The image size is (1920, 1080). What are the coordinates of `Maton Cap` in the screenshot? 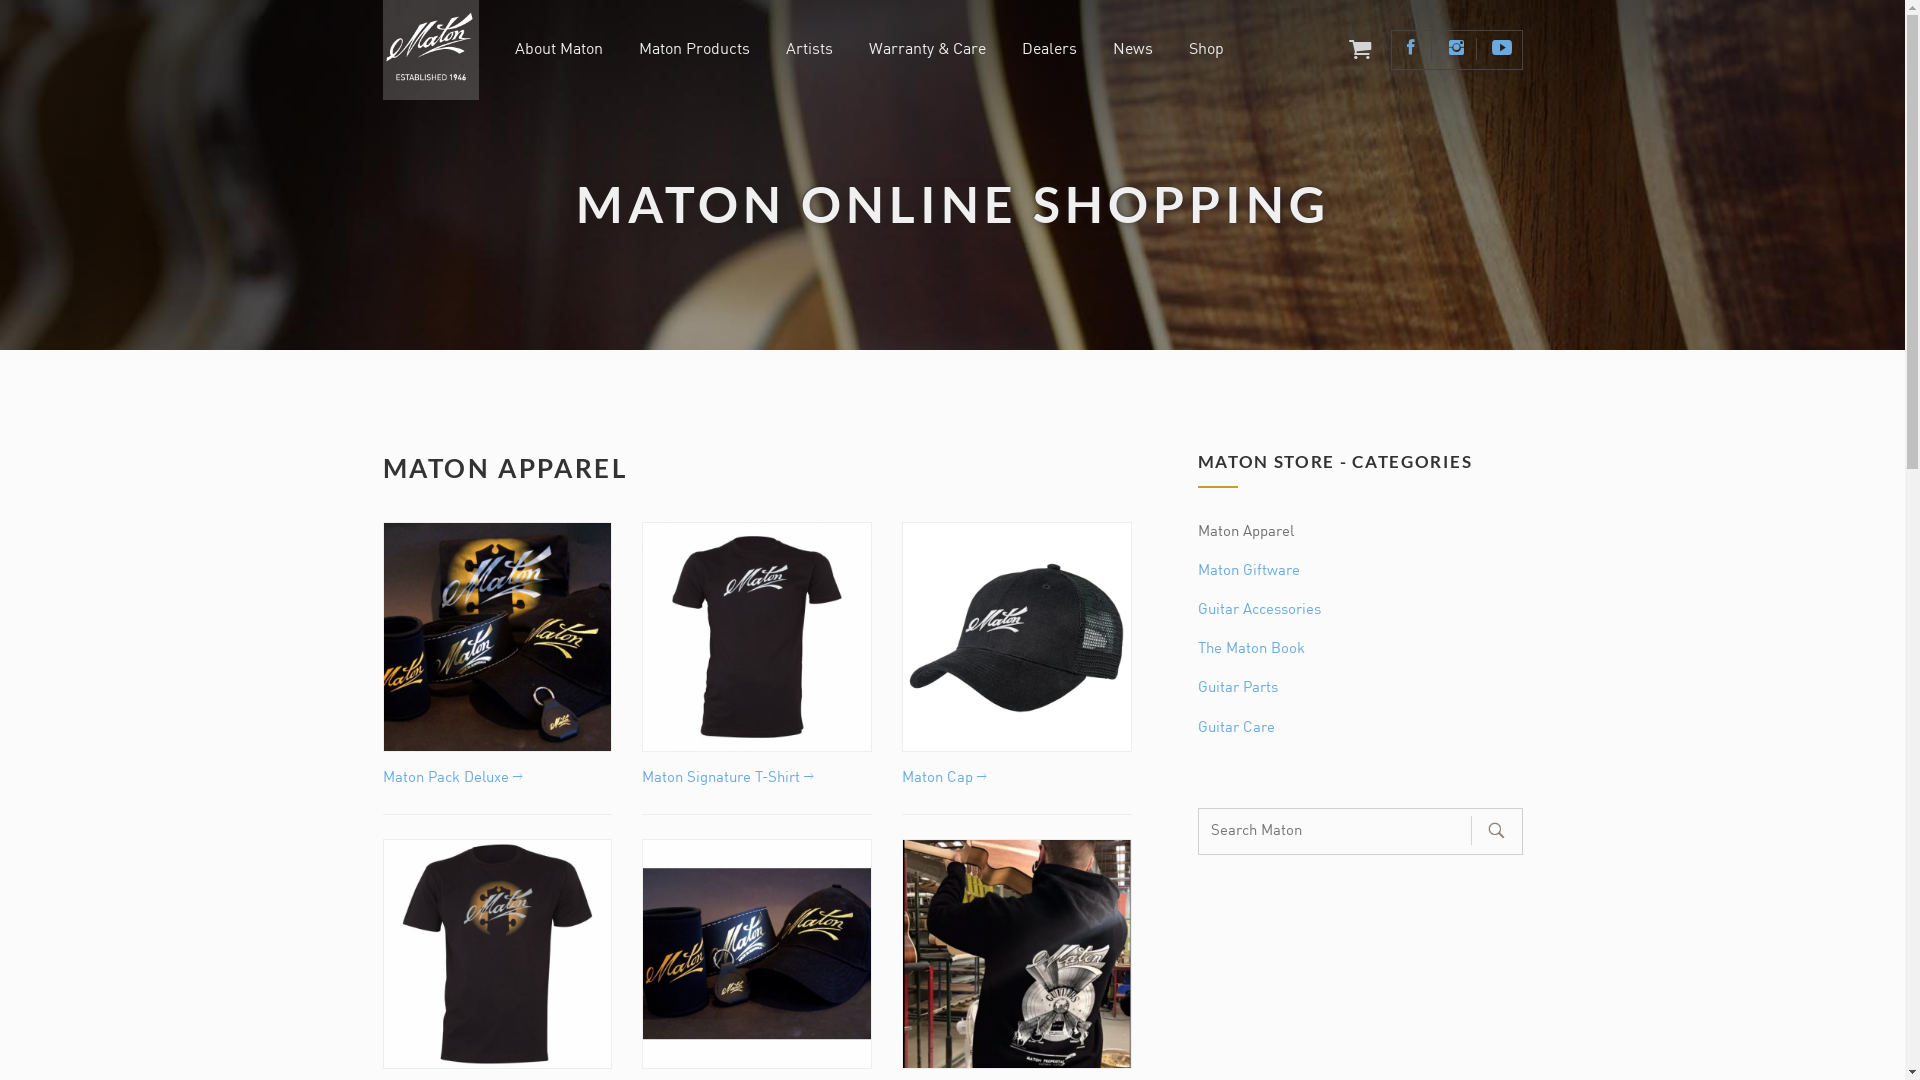 It's located at (944, 778).